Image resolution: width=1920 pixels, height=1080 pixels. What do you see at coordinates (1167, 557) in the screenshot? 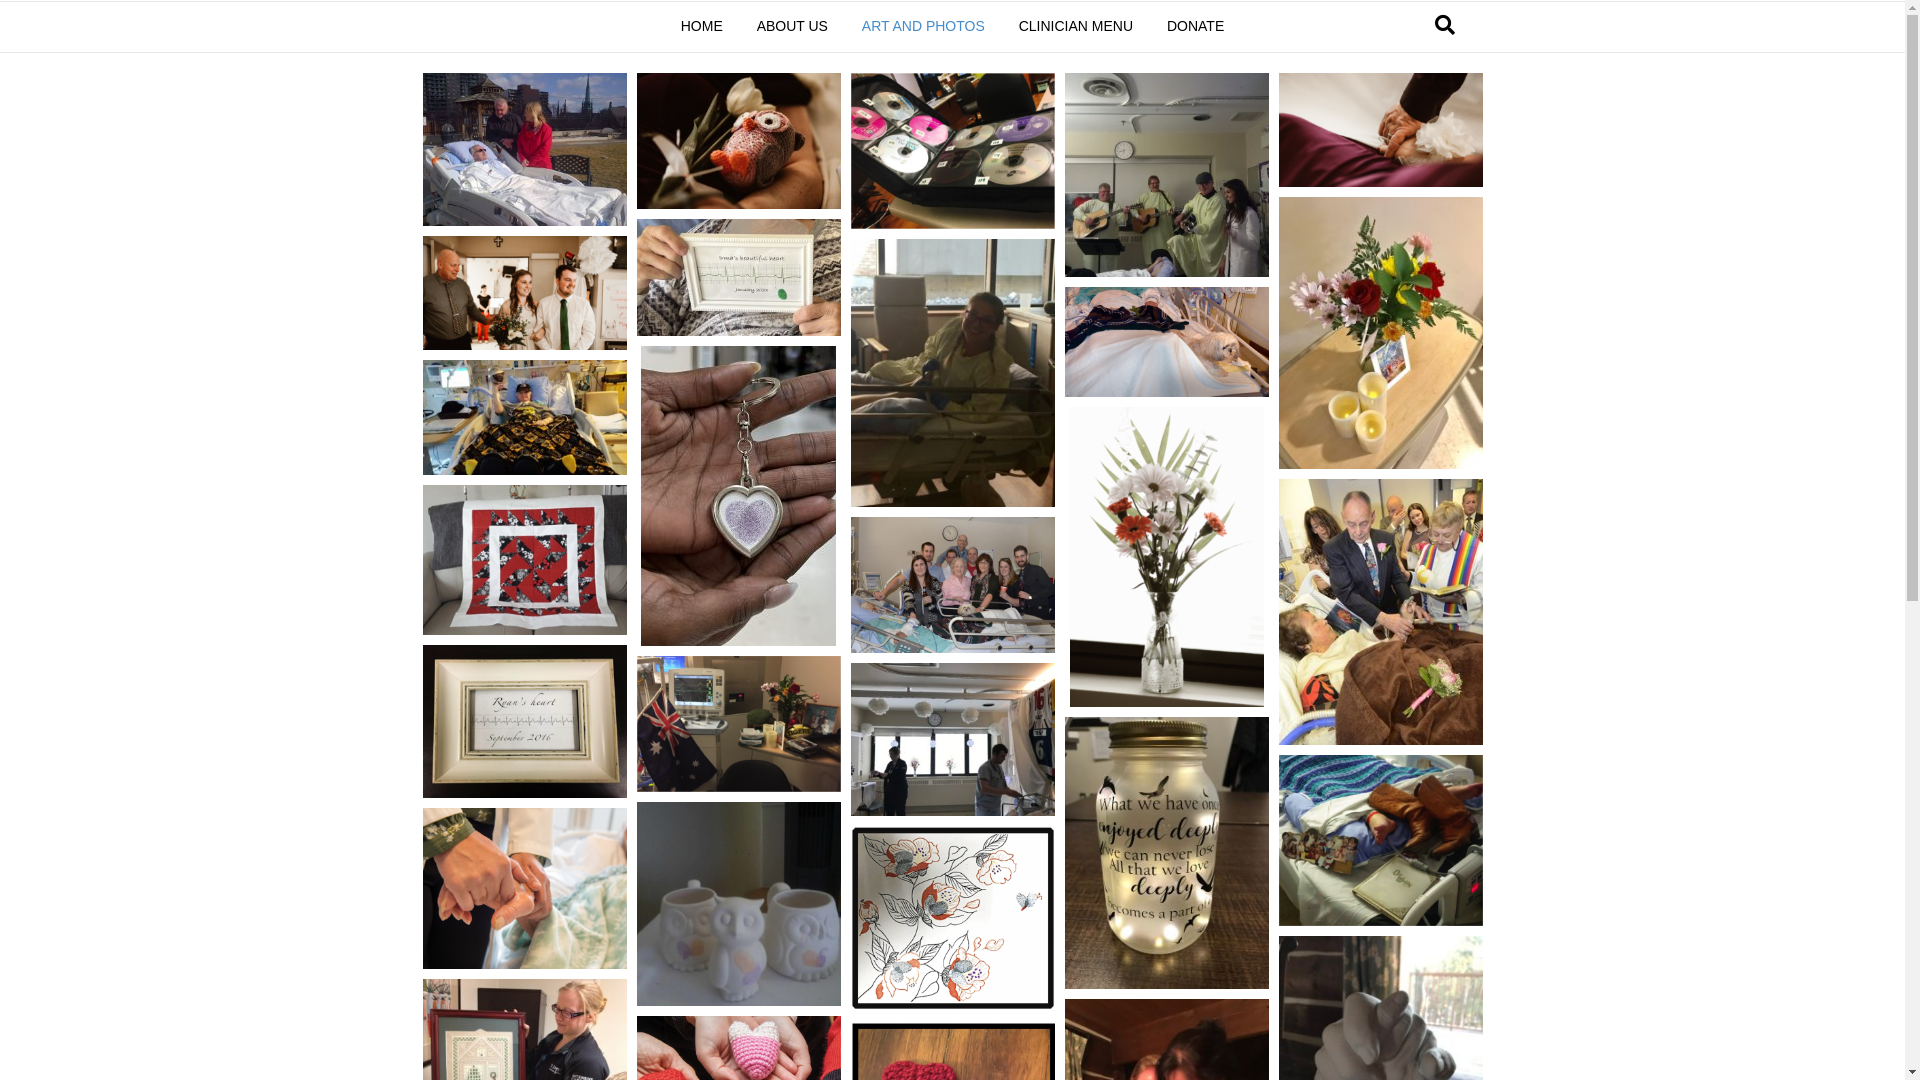
I see `IMG_8455` at bounding box center [1167, 557].